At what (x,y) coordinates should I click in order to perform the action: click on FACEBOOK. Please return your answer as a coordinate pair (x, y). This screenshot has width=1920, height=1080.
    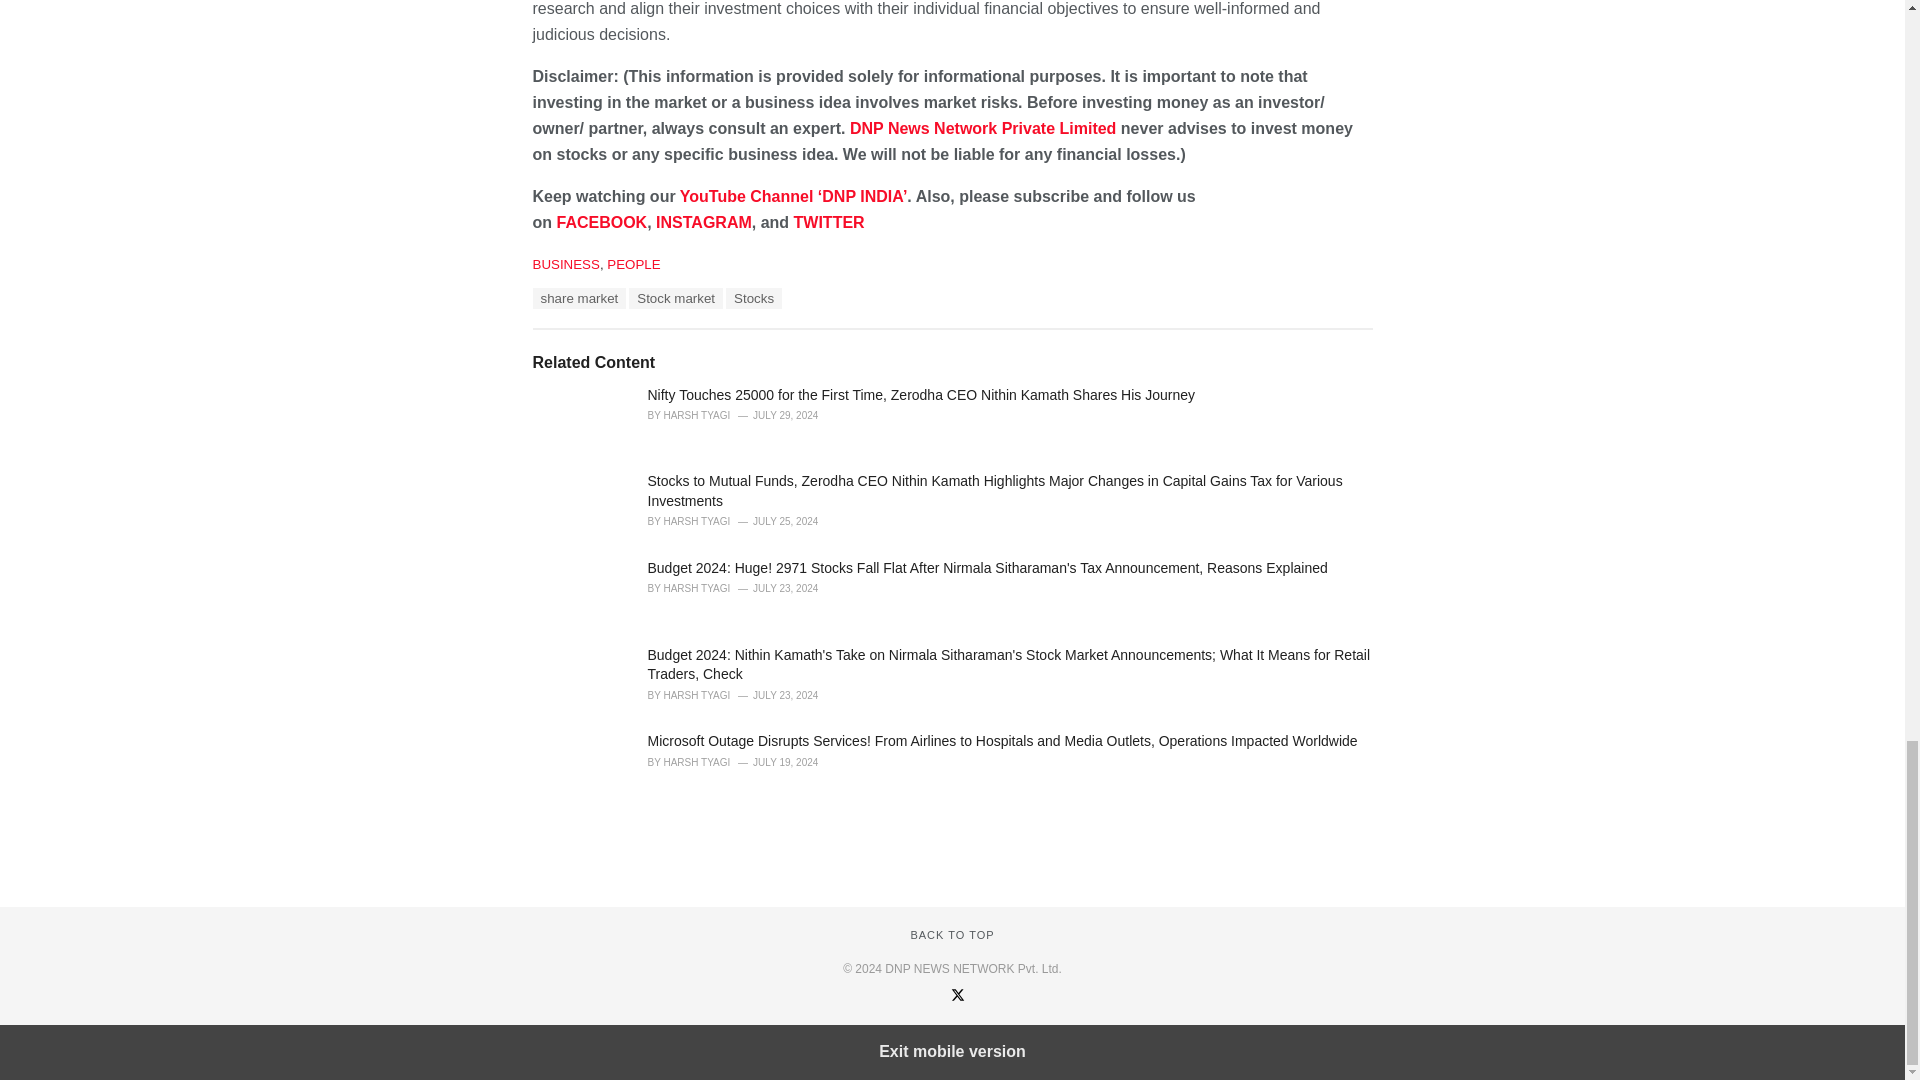
    Looking at the image, I should click on (602, 277).